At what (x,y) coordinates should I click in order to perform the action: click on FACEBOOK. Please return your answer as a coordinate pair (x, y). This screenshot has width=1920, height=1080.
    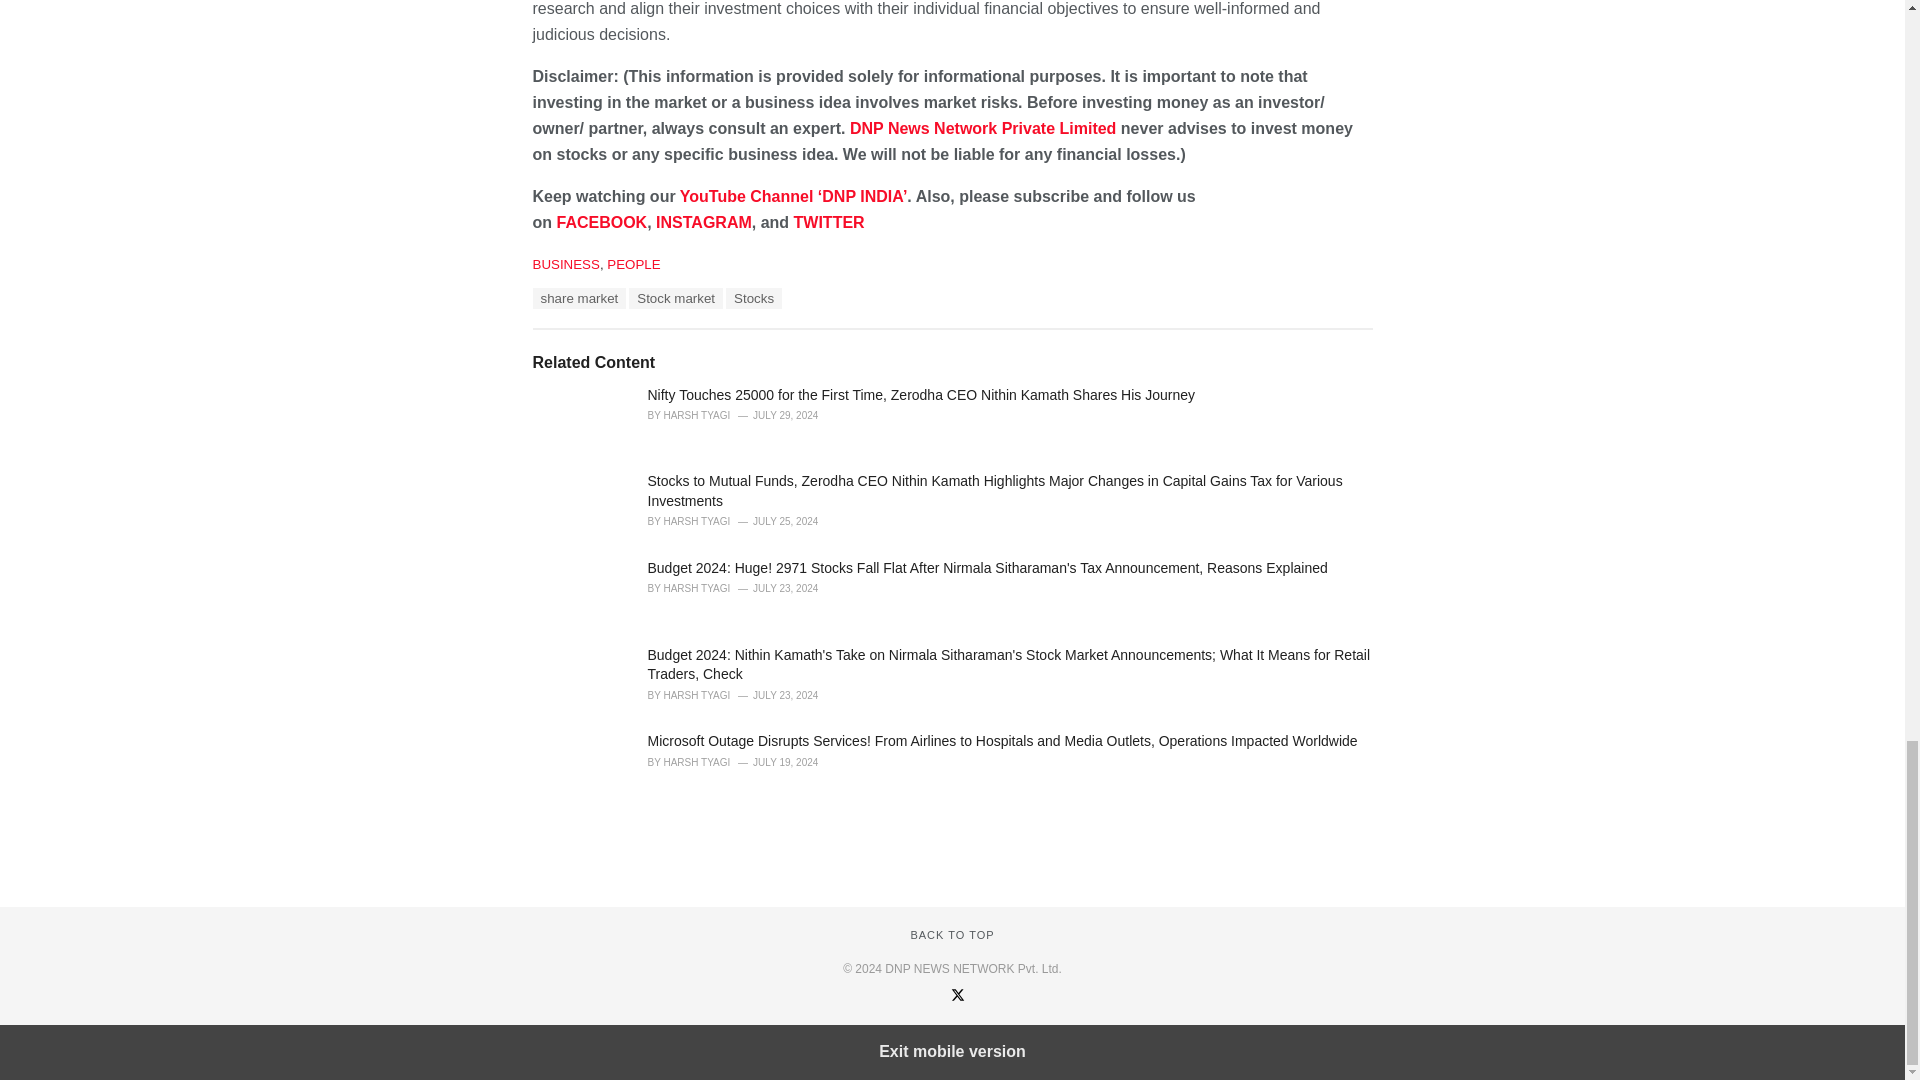
    Looking at the image, I should click on (602, 277).